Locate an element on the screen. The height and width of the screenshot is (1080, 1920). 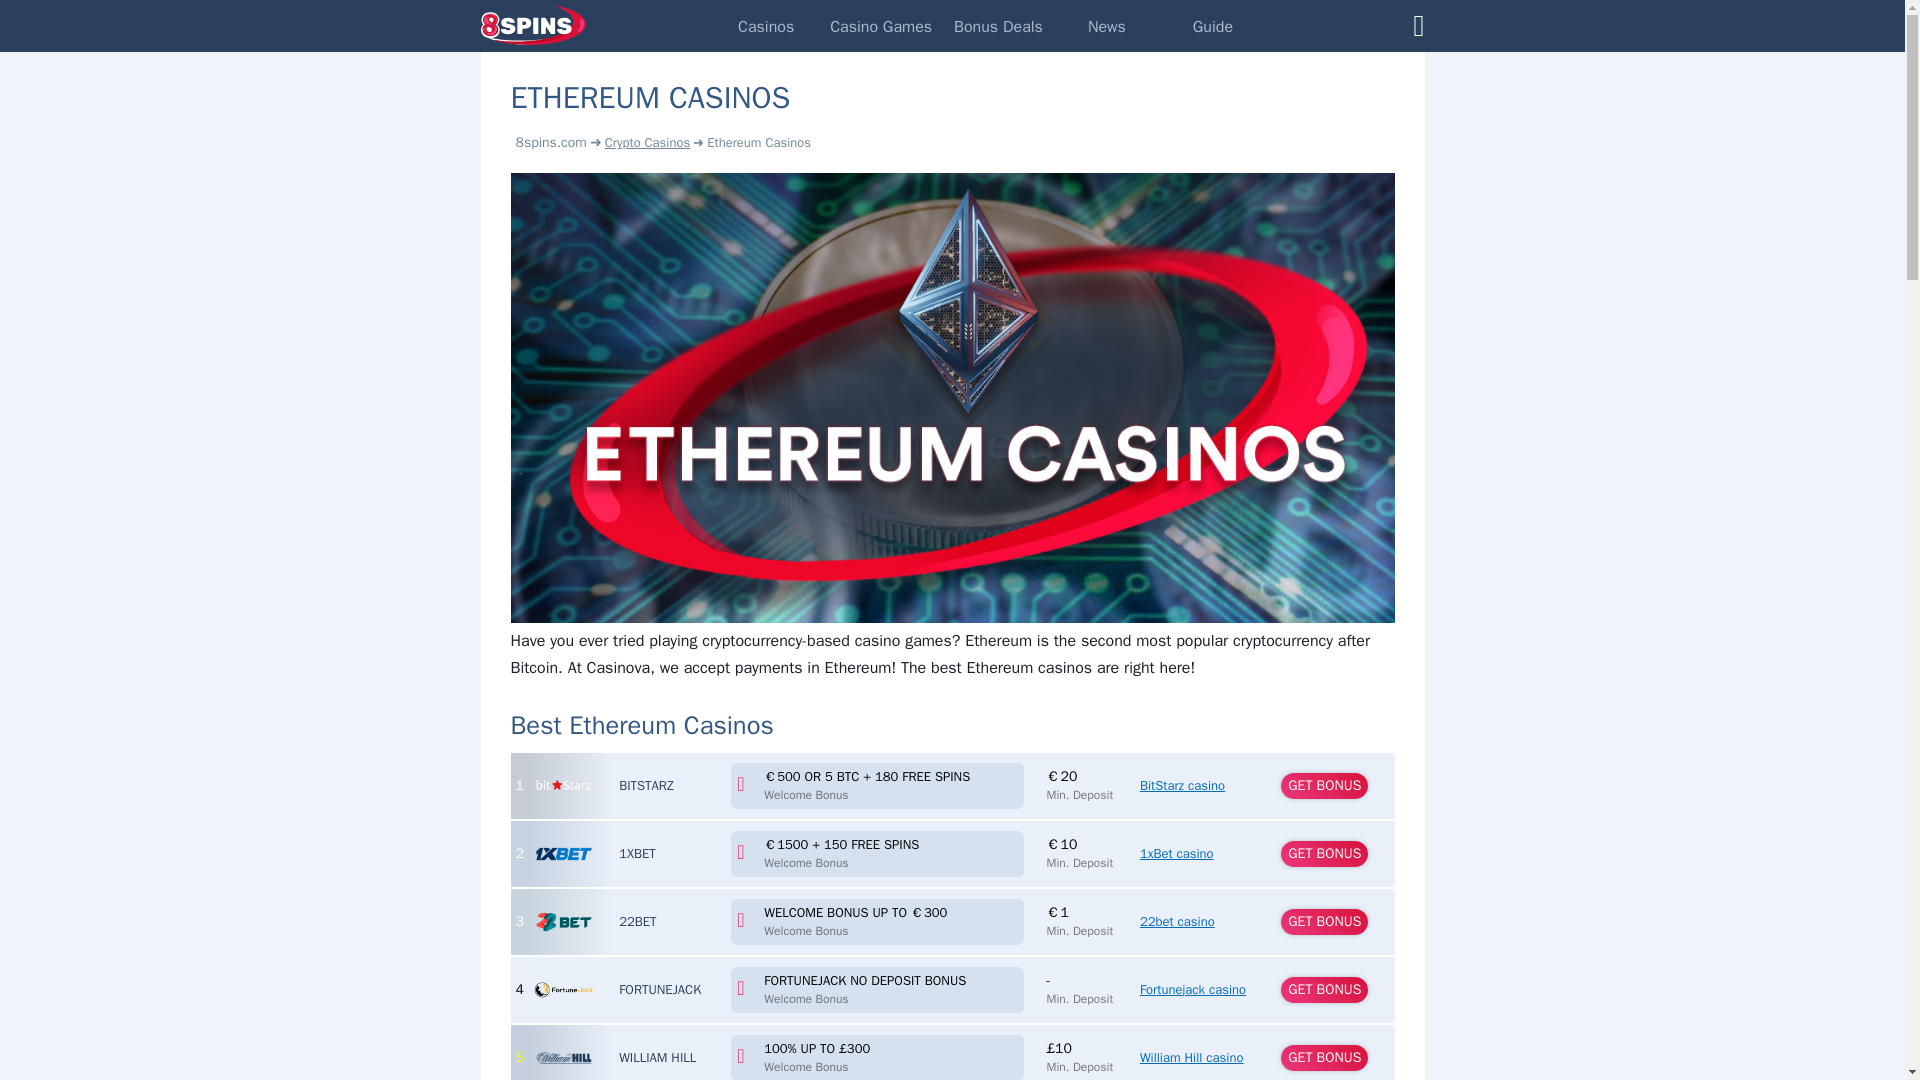
Fortunejack is located at coordinates (659, 988).